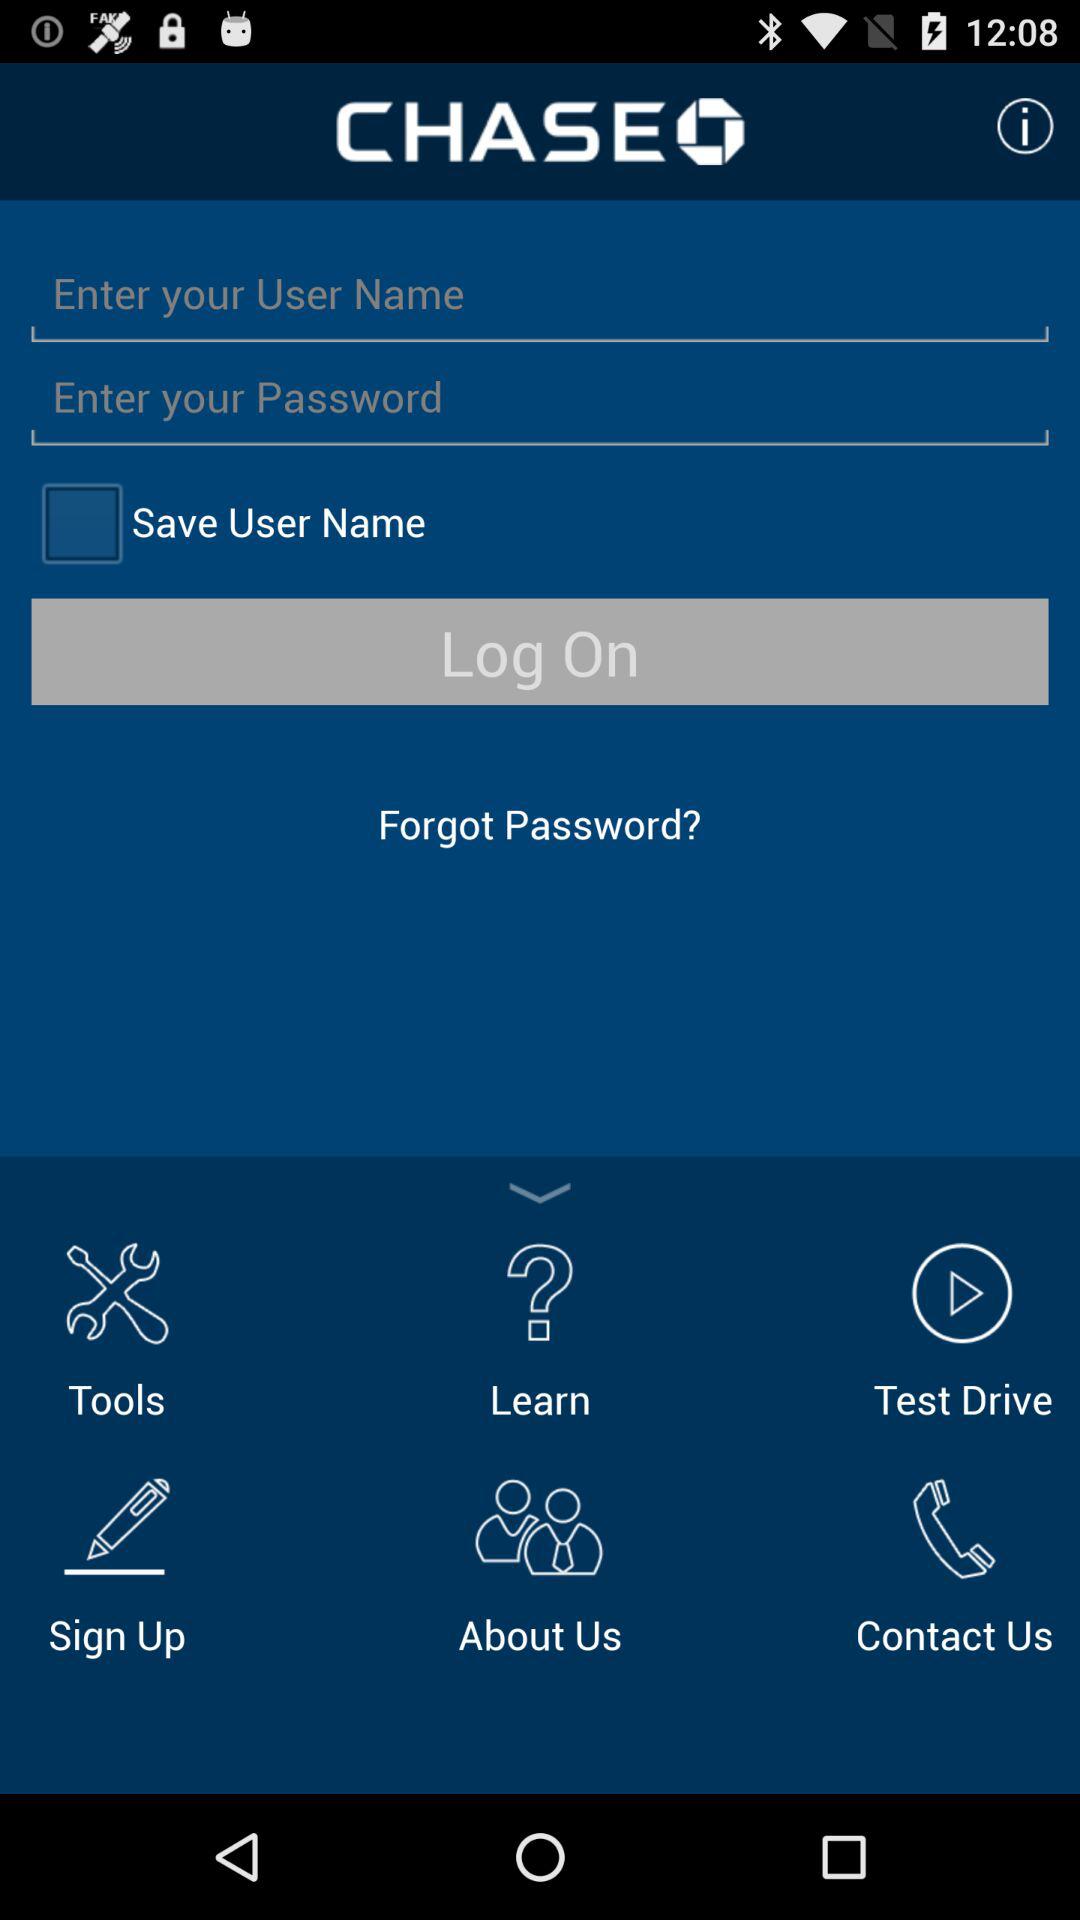 The width and height of the screenshot is (1080, 1920). I want to click on click icon to the right of learn icon, so click(962, 1328).